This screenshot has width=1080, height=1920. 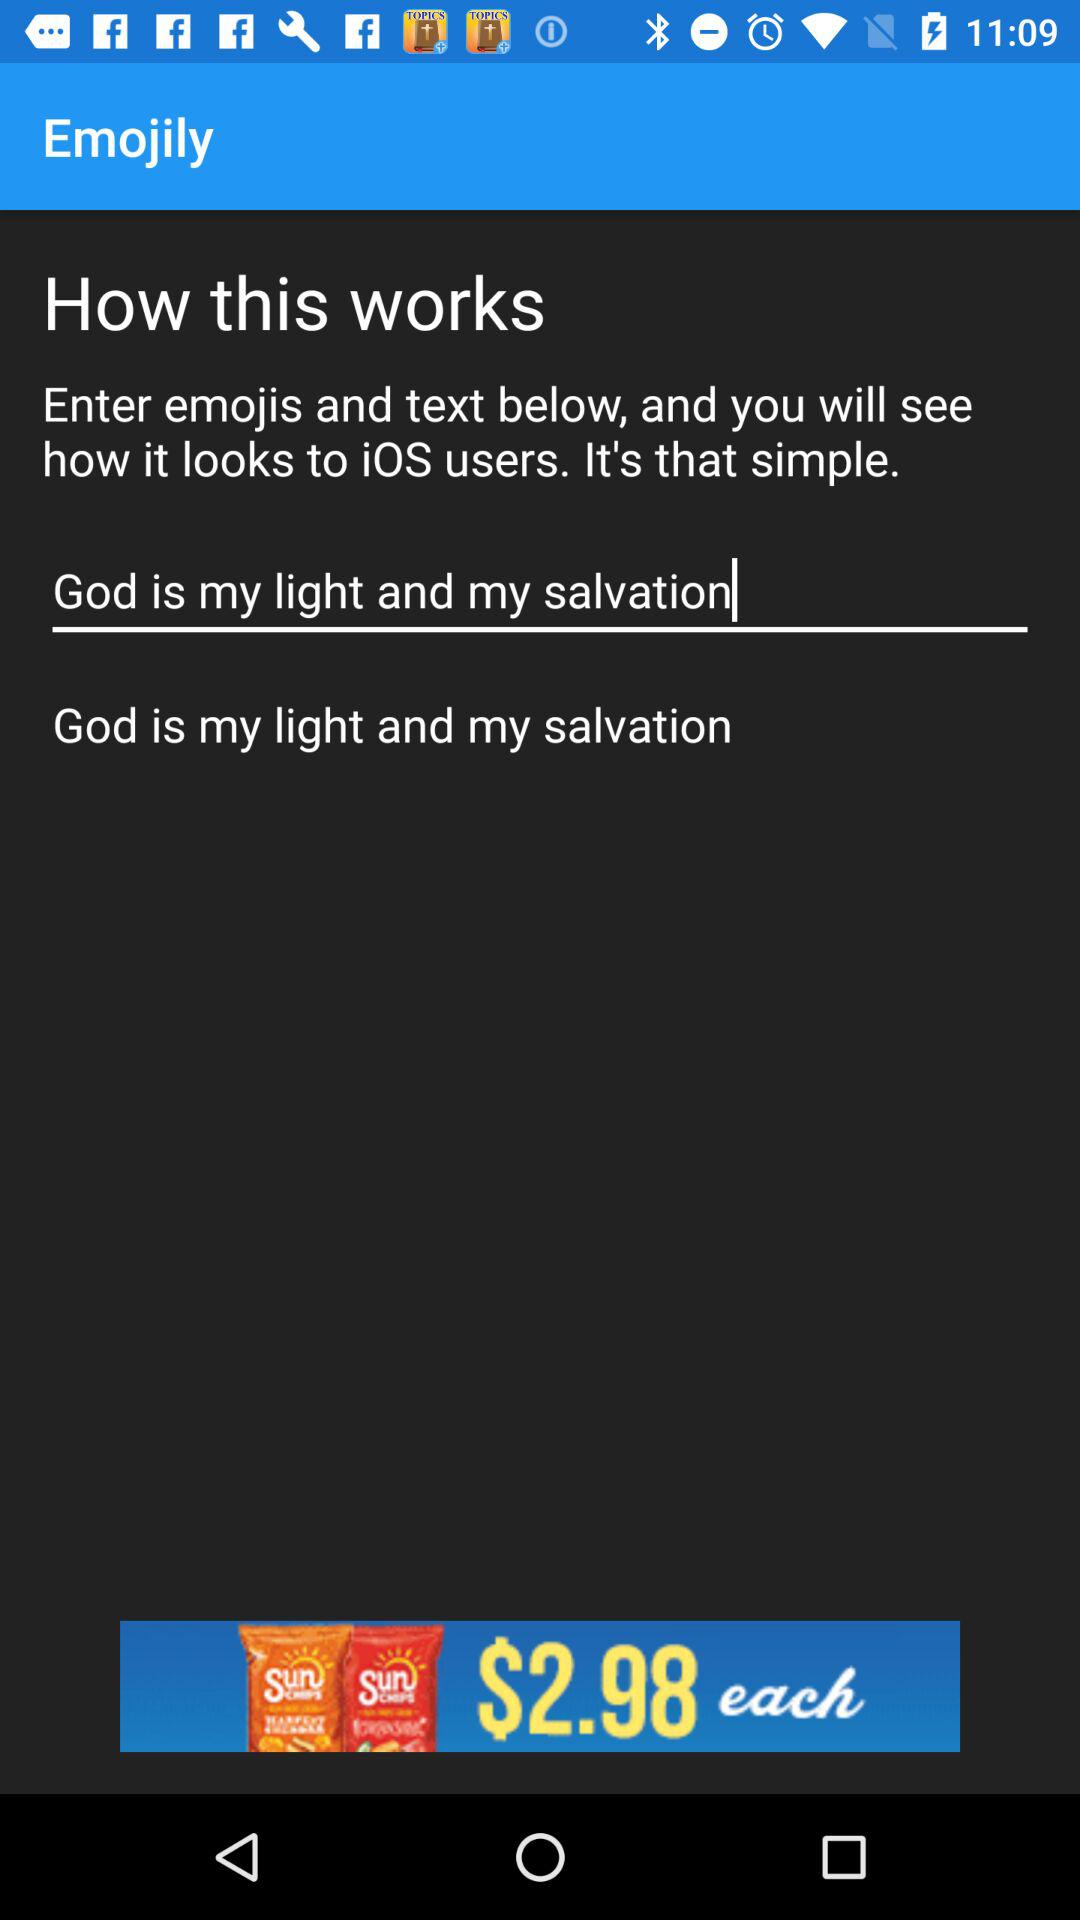 I want to click on select image, so click(x=540, y=1686).